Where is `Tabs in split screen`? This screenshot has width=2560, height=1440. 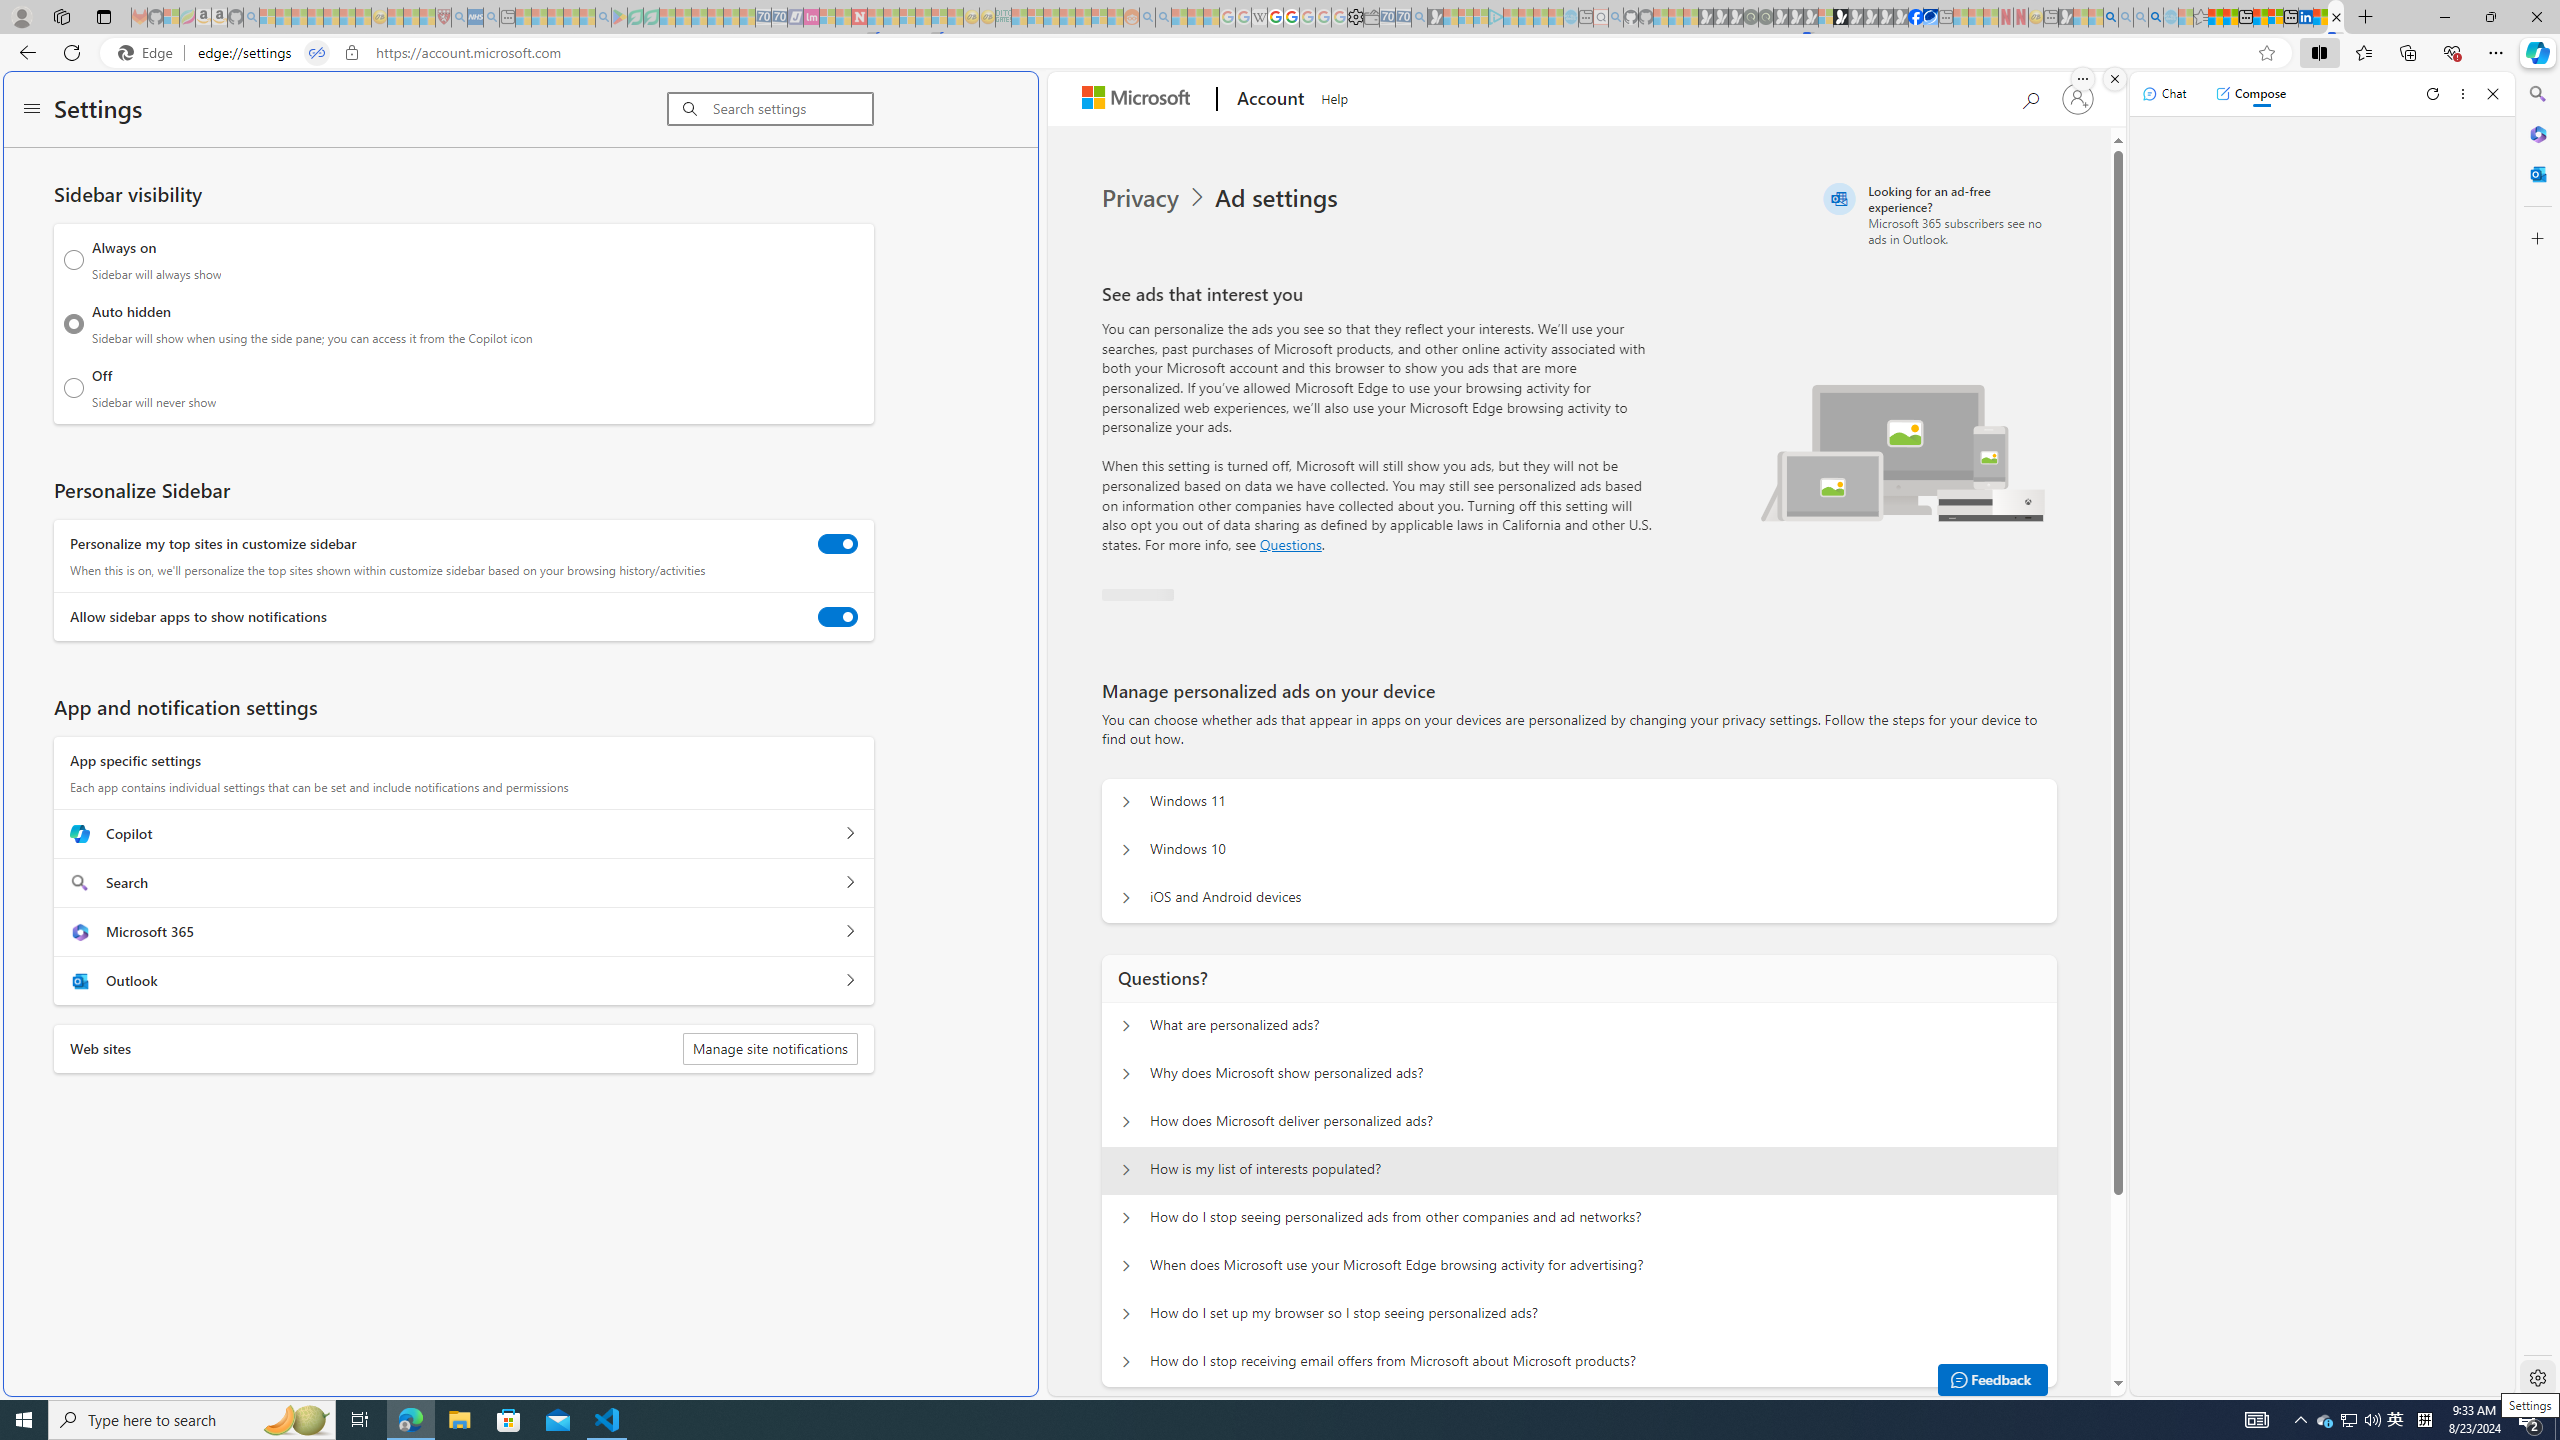
Tabs in split screen is located at coordinates (317, 53).